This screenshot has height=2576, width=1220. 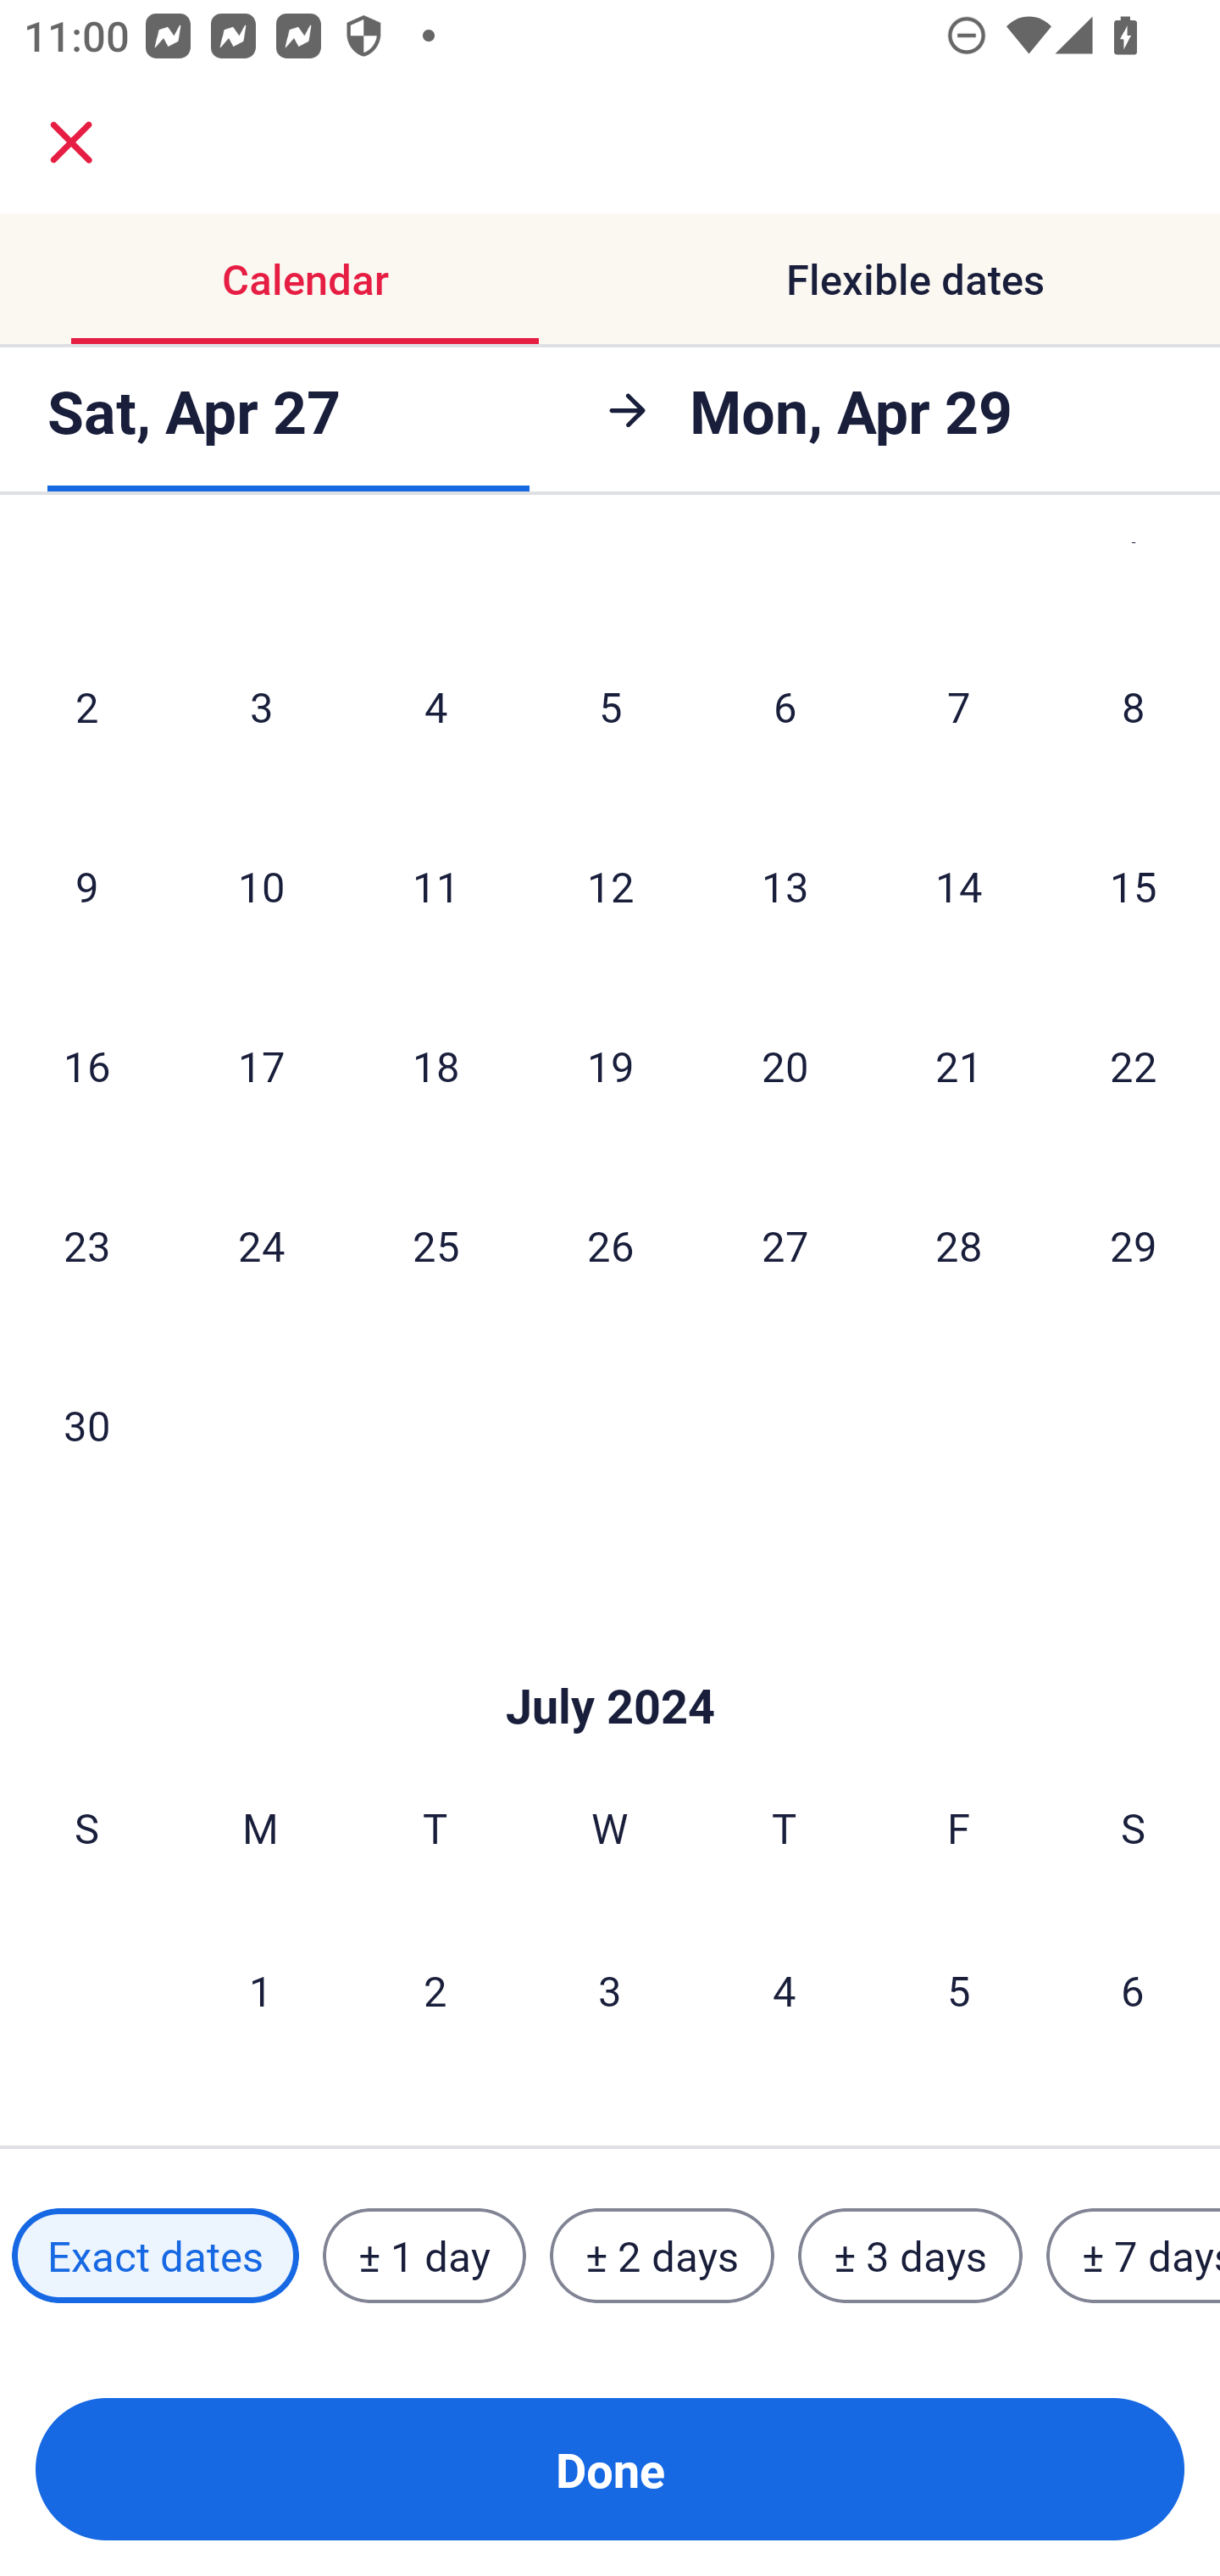 I want to click on 6 Thursday, June 6, 2024, so click(x=785, y=705).